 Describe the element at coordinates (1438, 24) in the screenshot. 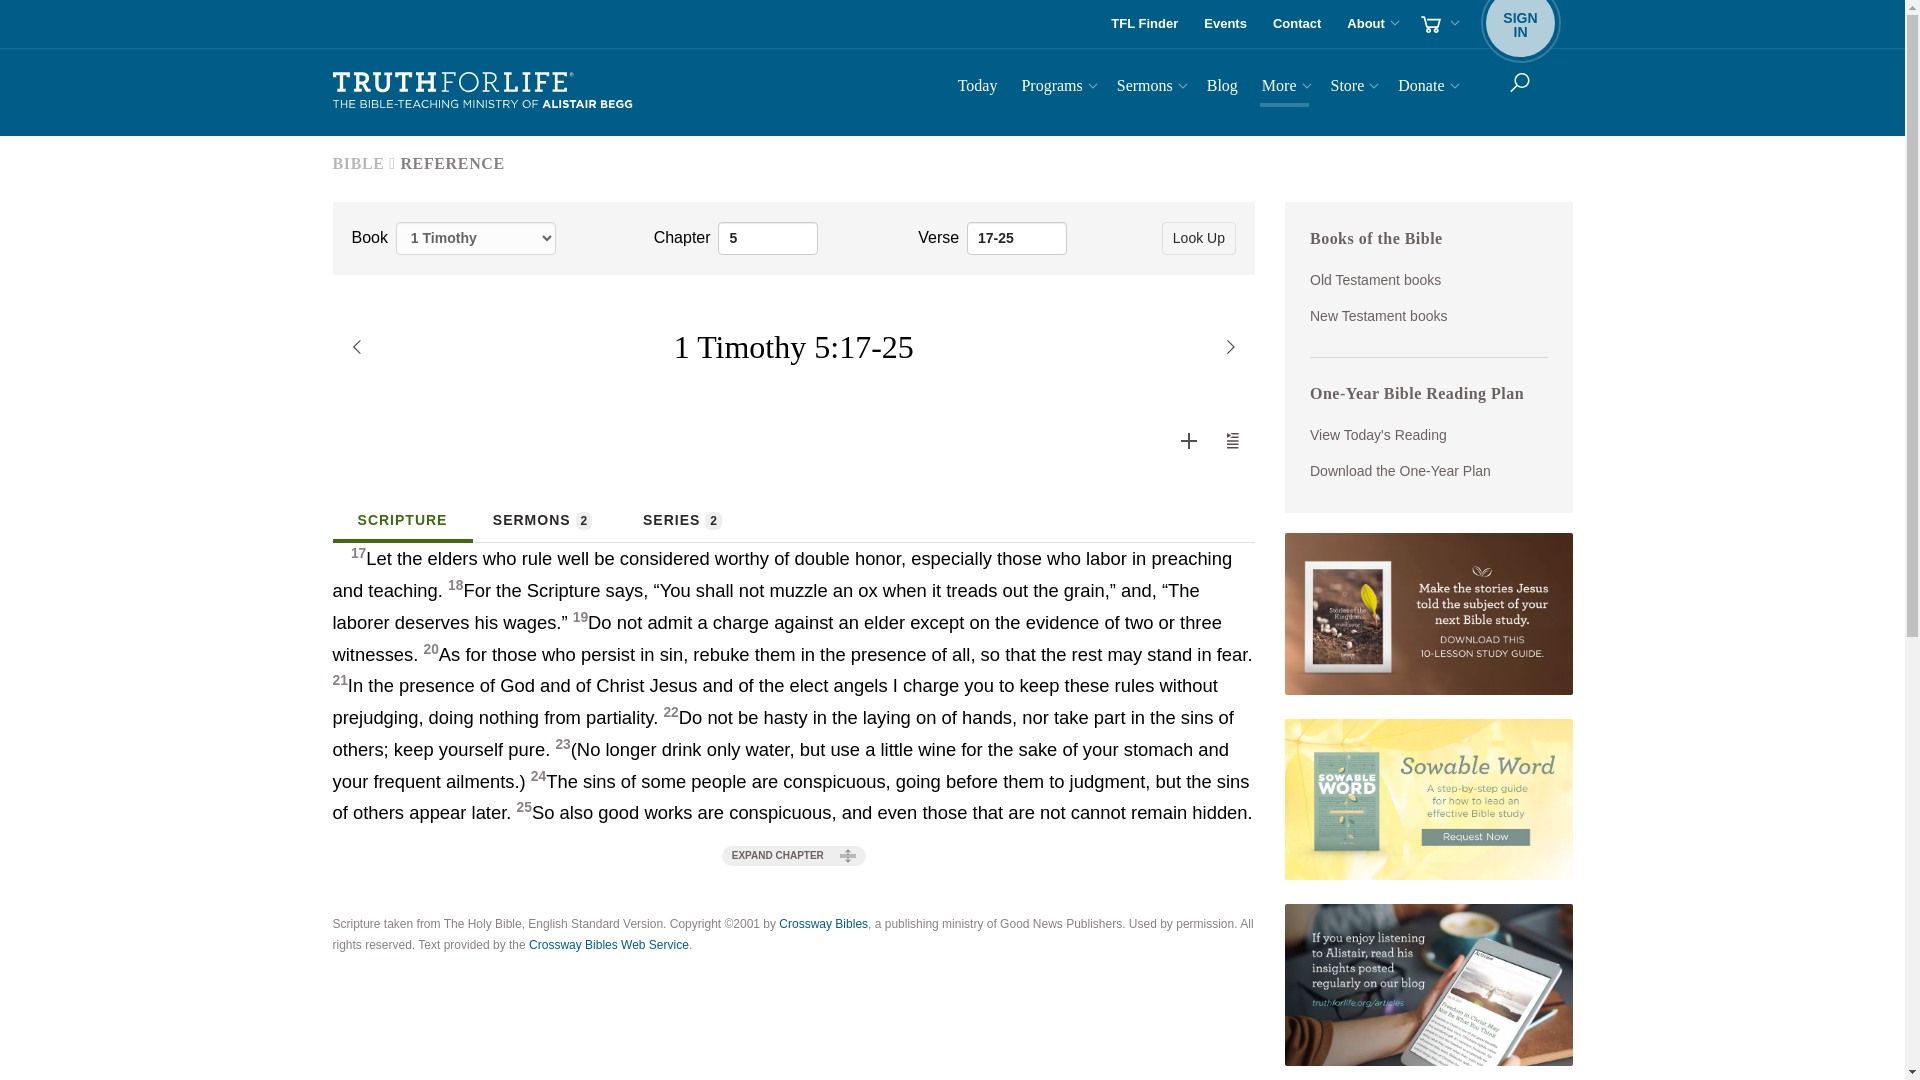

I see `cart` at that location.